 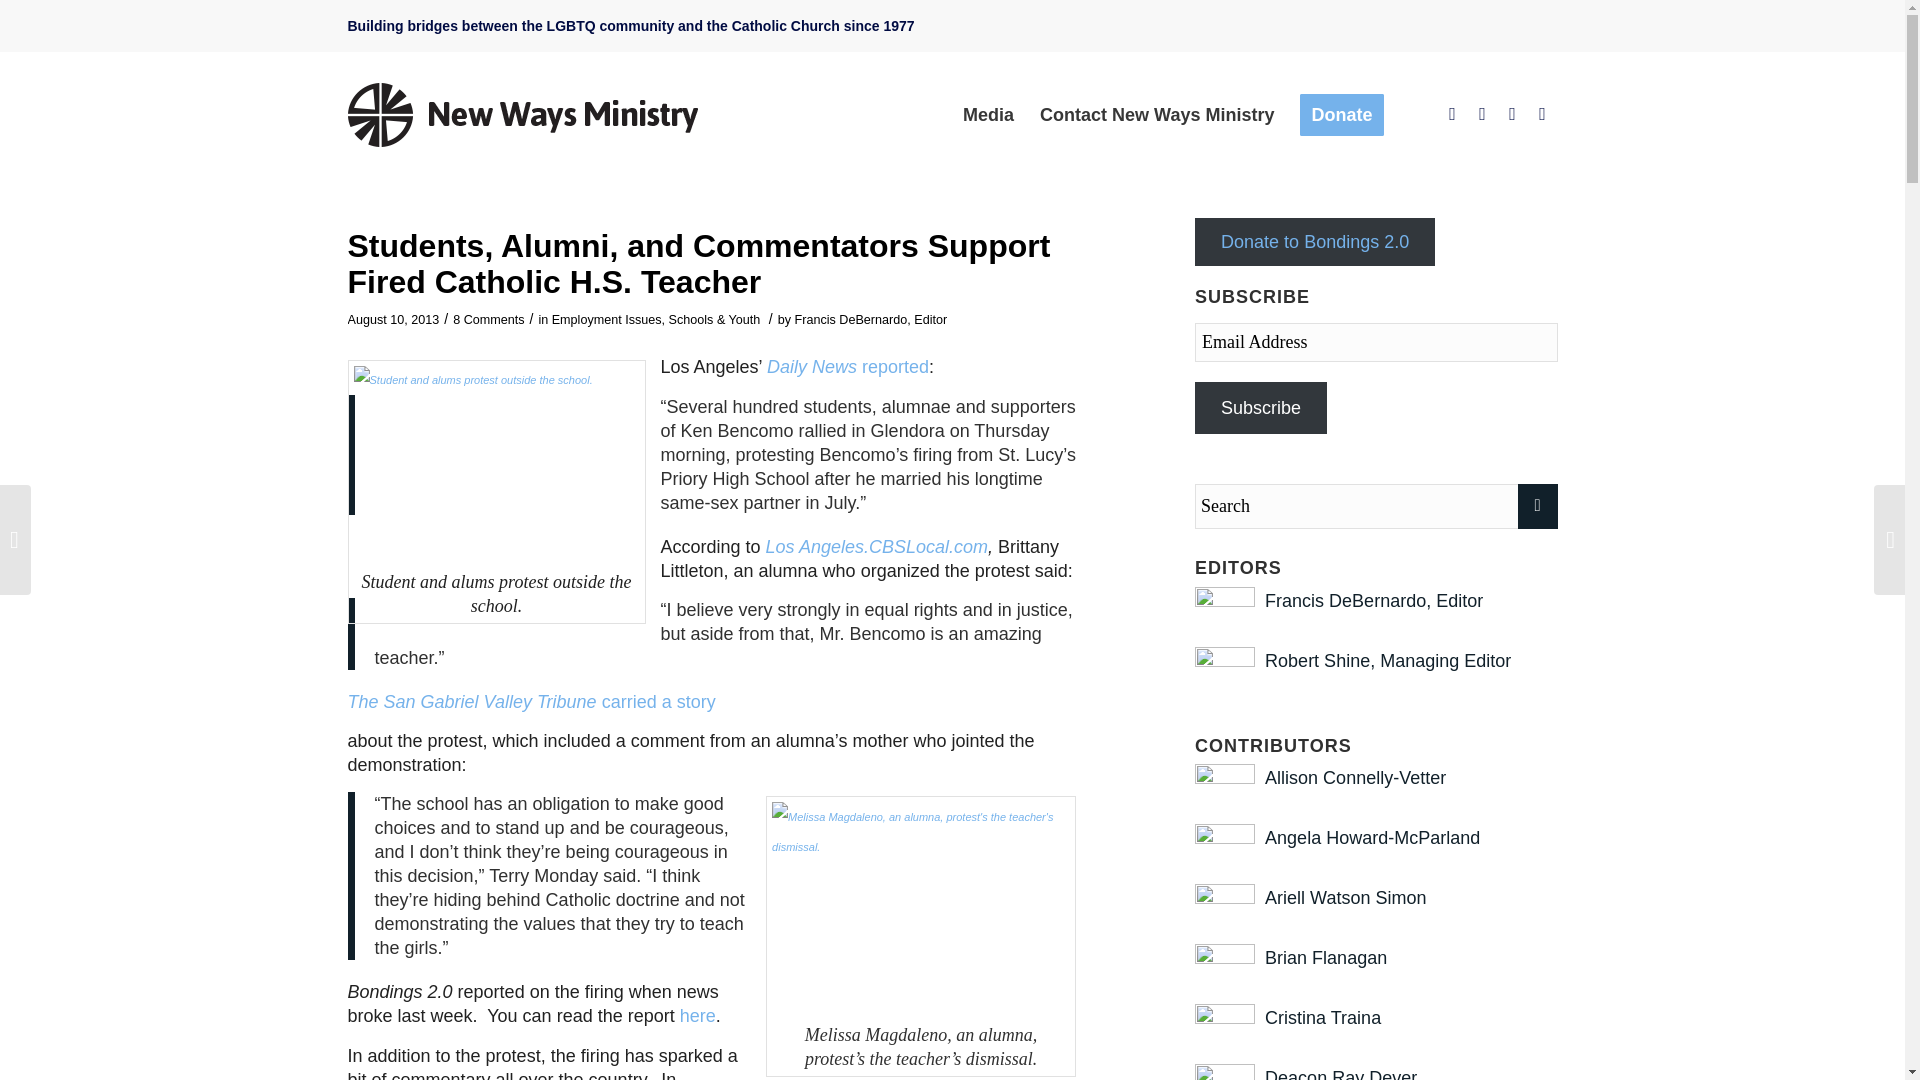 What do you see at coordinates (1512, 114) in the screenshot?
I see `Instagram` at bounding box center [1512, 114].